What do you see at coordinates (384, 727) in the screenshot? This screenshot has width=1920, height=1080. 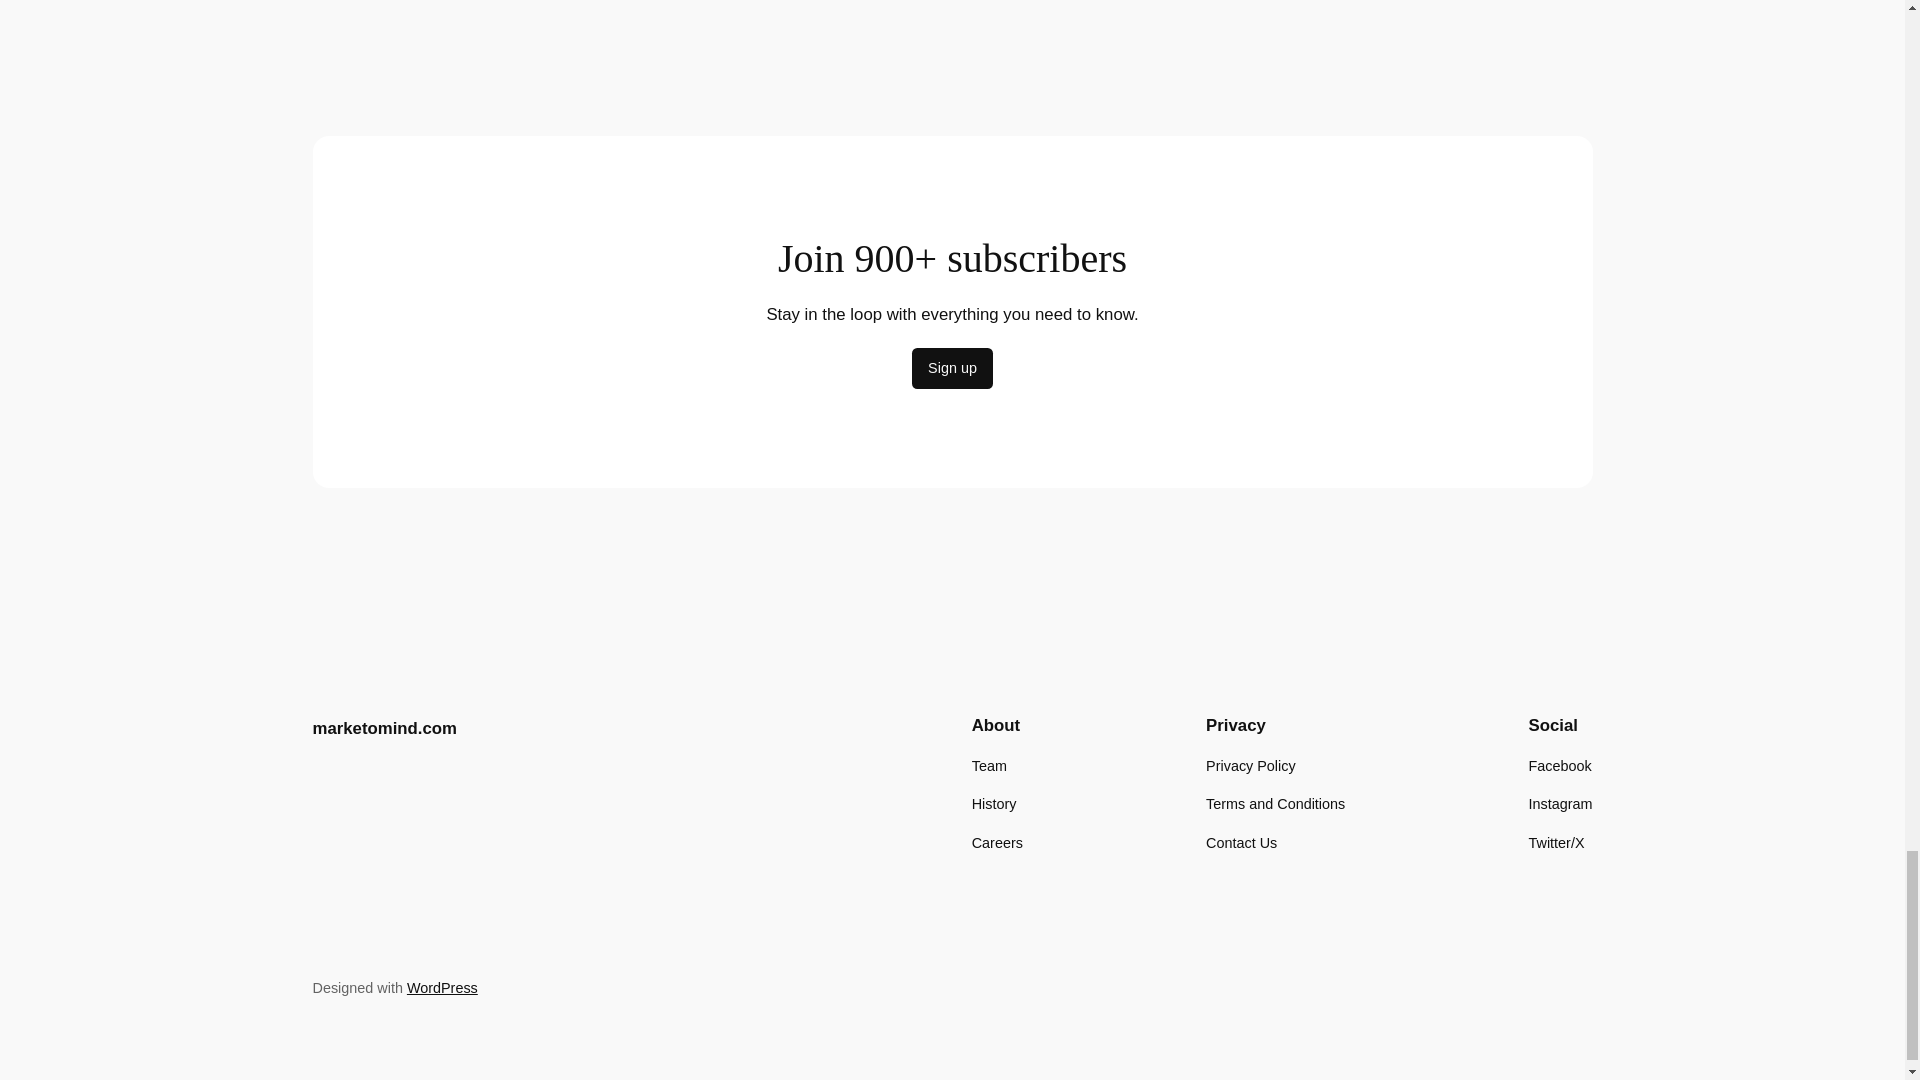 I see `marketomind.com` at bounding box center [384, 727].